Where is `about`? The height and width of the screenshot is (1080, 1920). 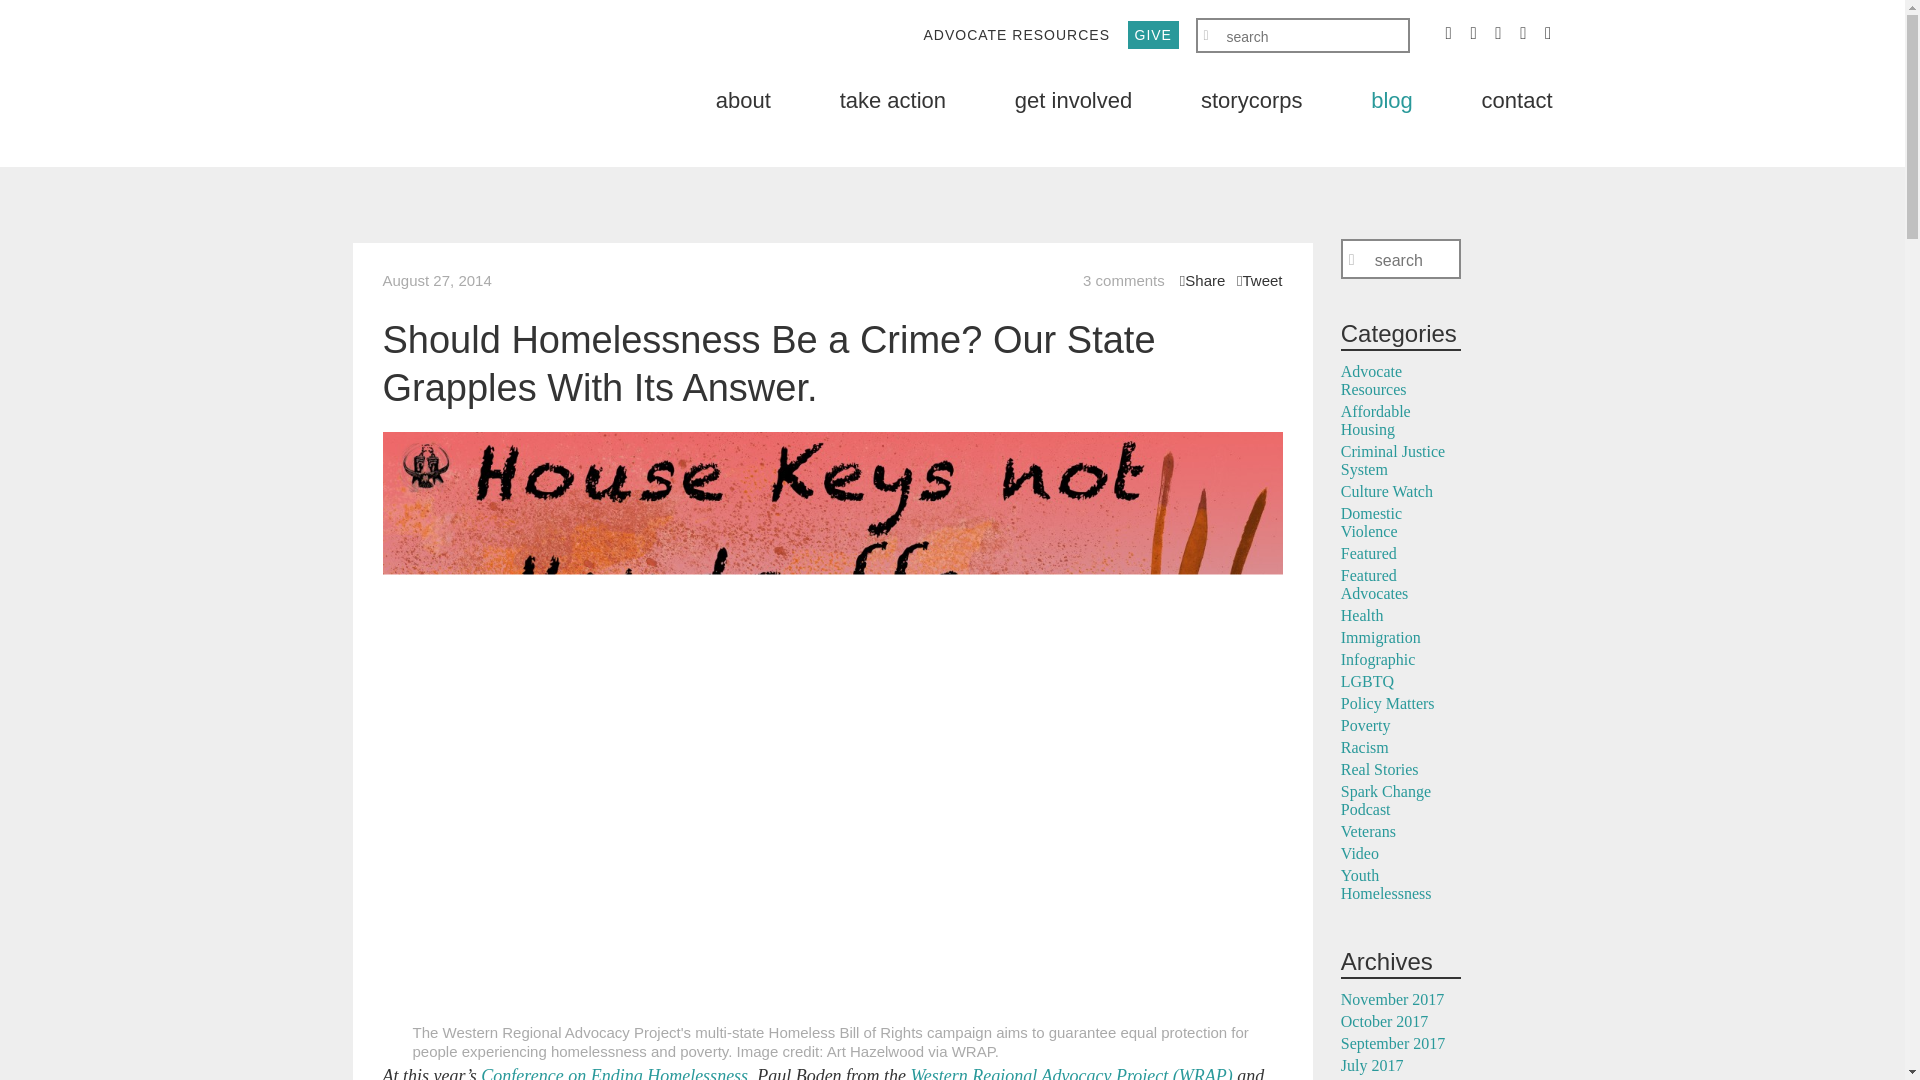
about is located at coordinates (744, 100).